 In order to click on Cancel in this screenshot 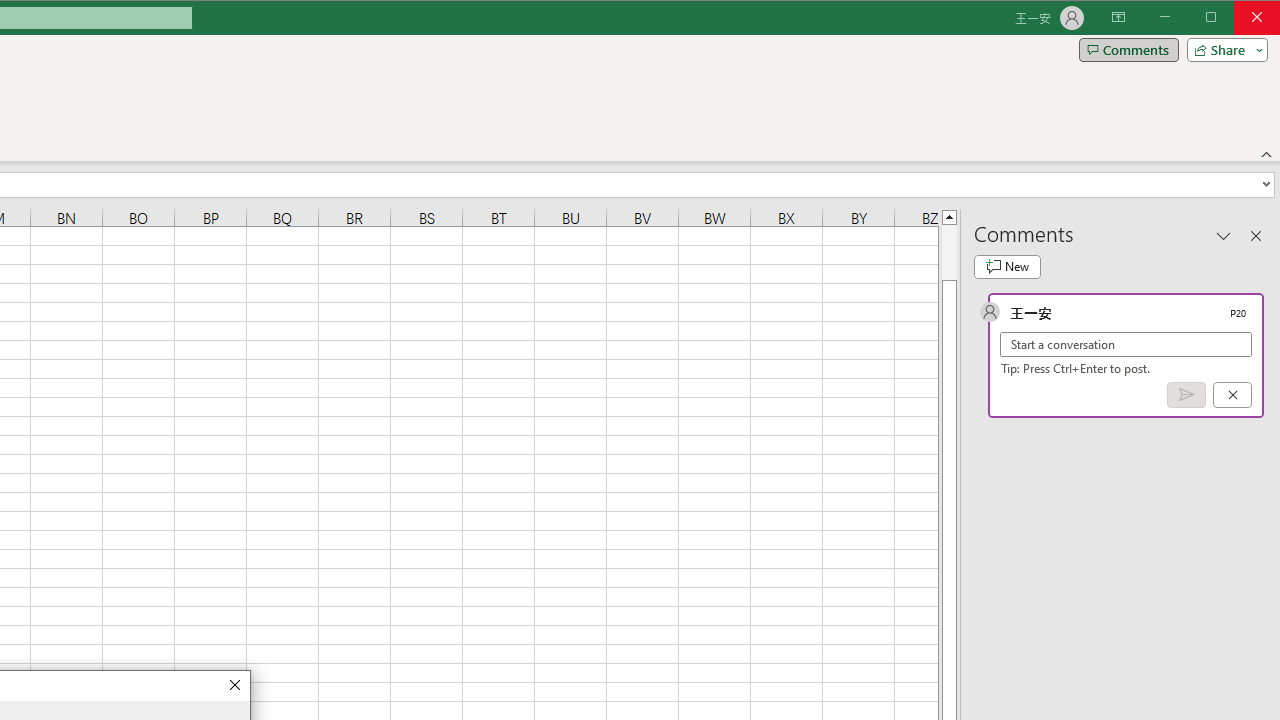, I will do `click(1232, 395)`.